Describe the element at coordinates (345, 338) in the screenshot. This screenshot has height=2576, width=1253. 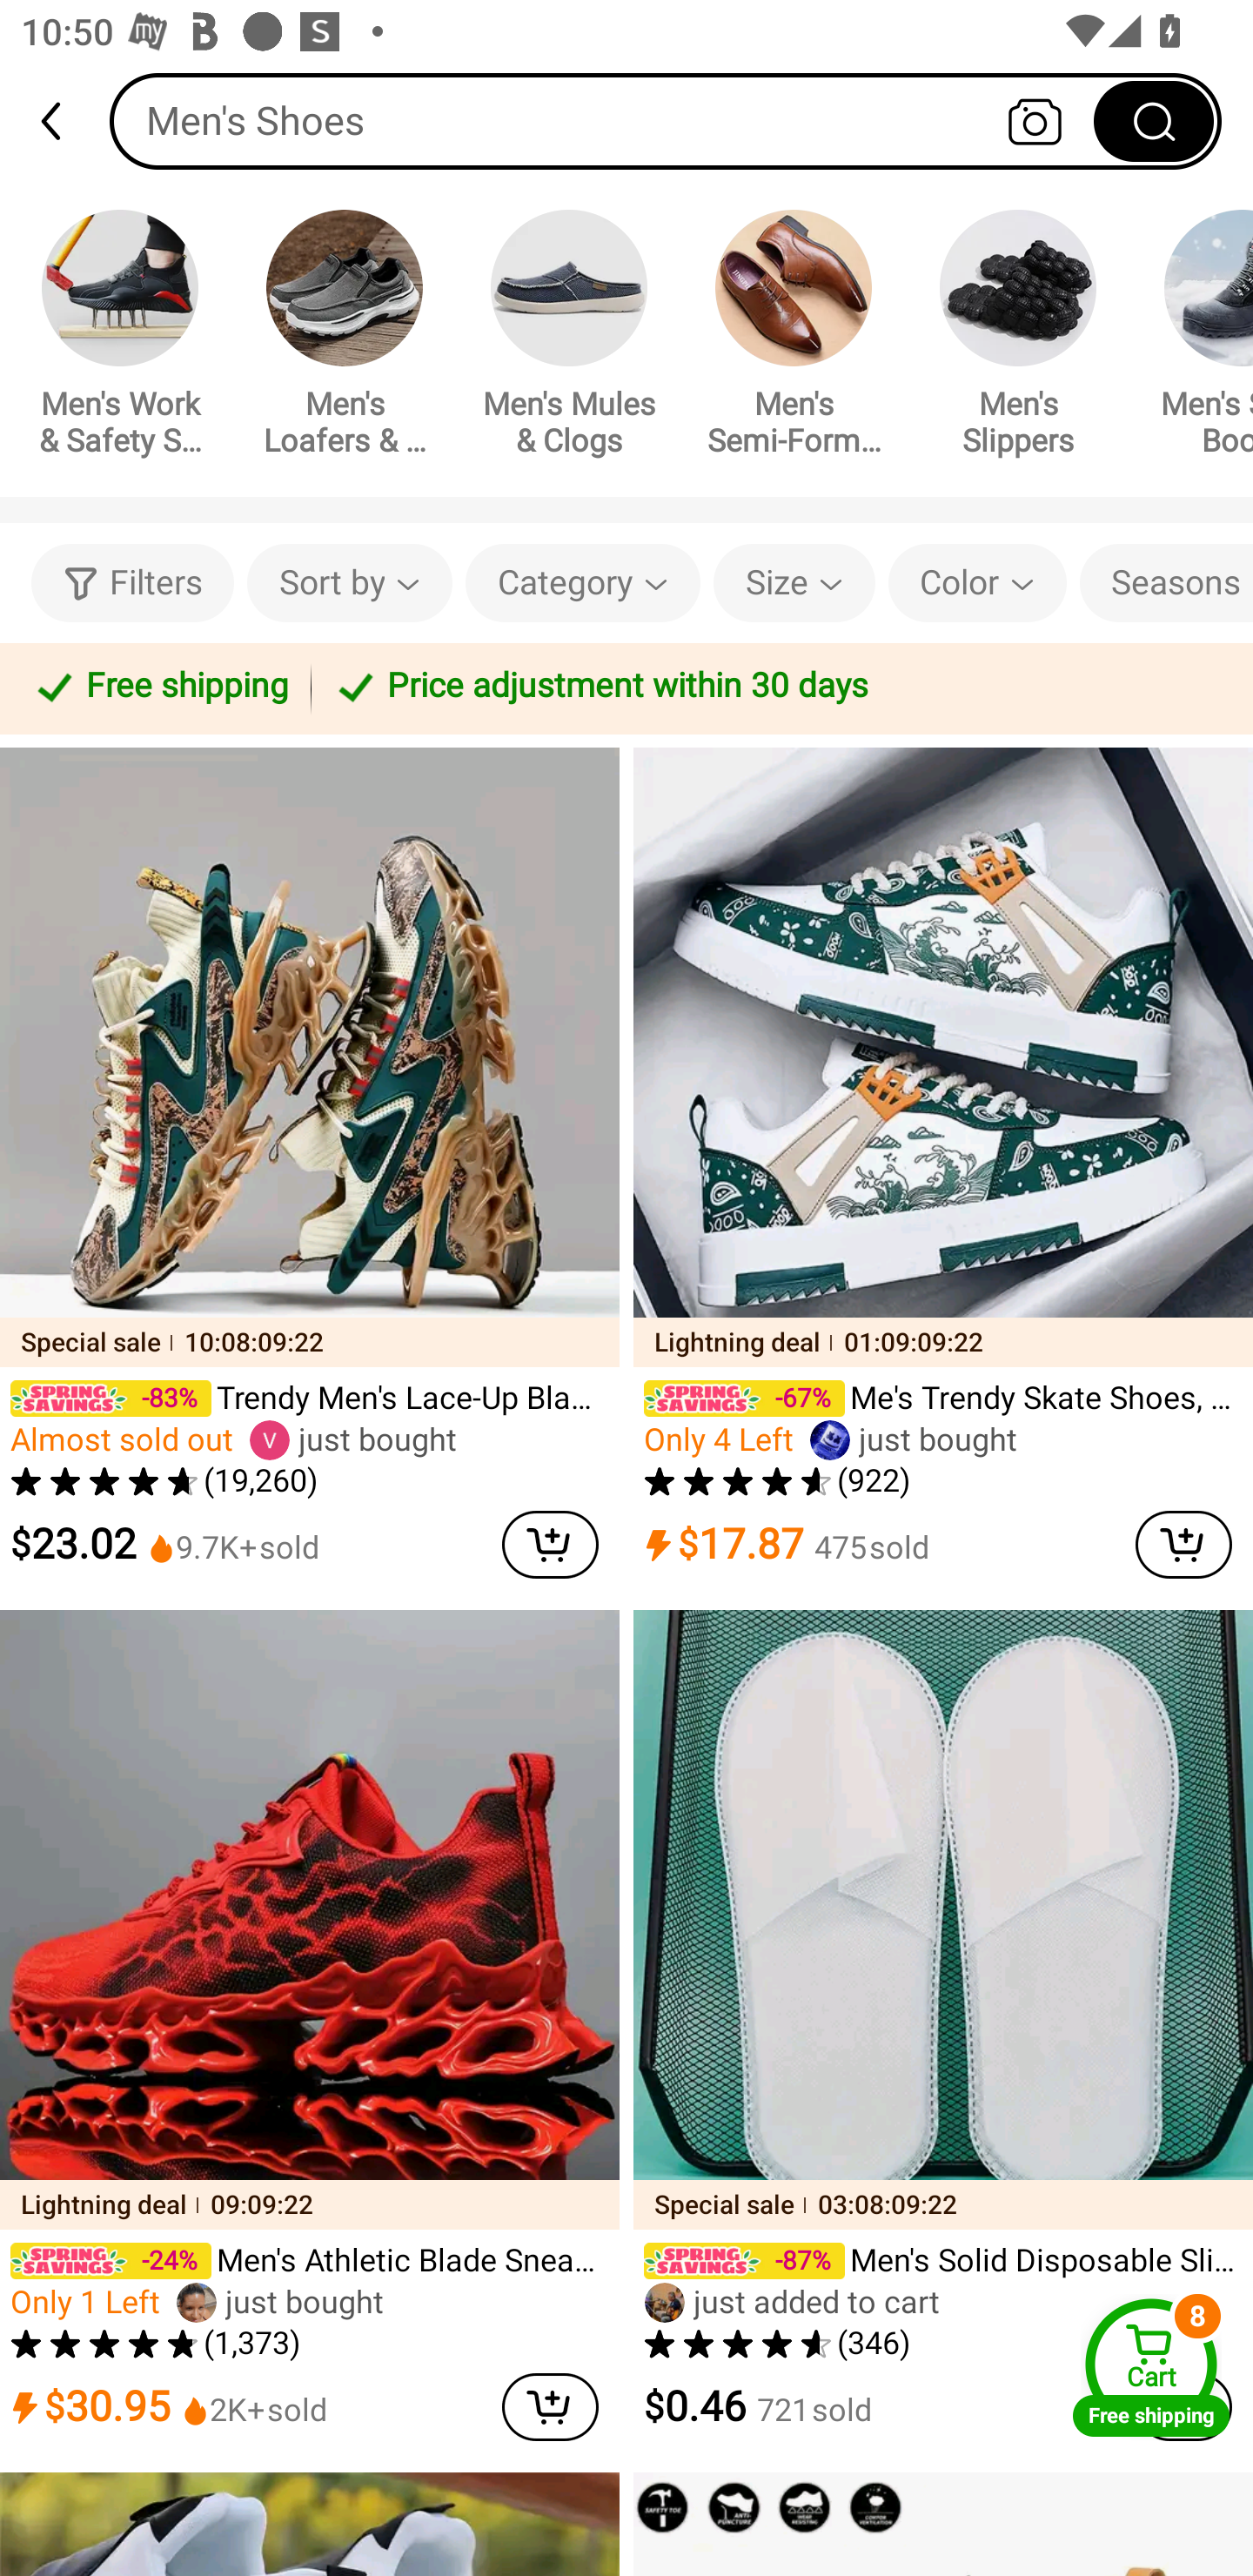
I see `Men's Loafers & Slip-Ons` at that location.